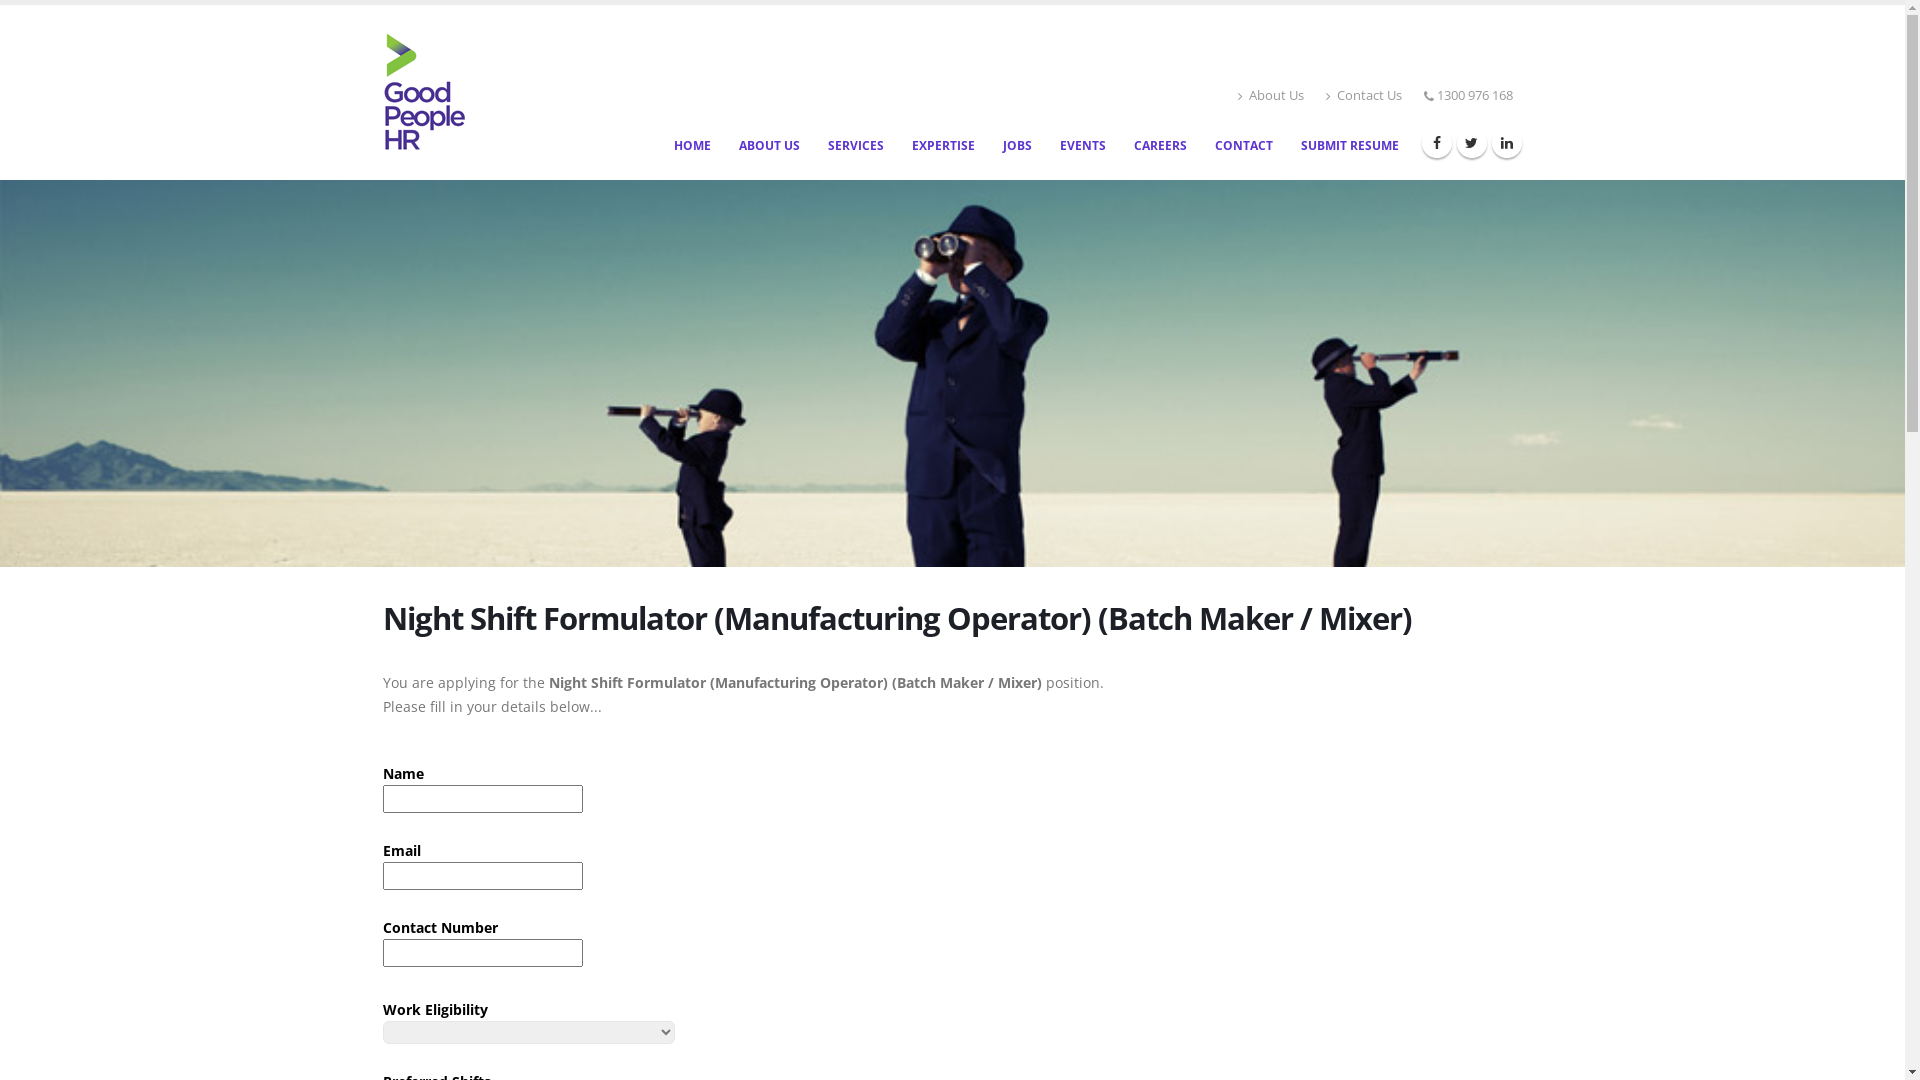 The width and height of the screenshot is (1920, 1080). I want to click on CAREERS, so click(1160, 146).